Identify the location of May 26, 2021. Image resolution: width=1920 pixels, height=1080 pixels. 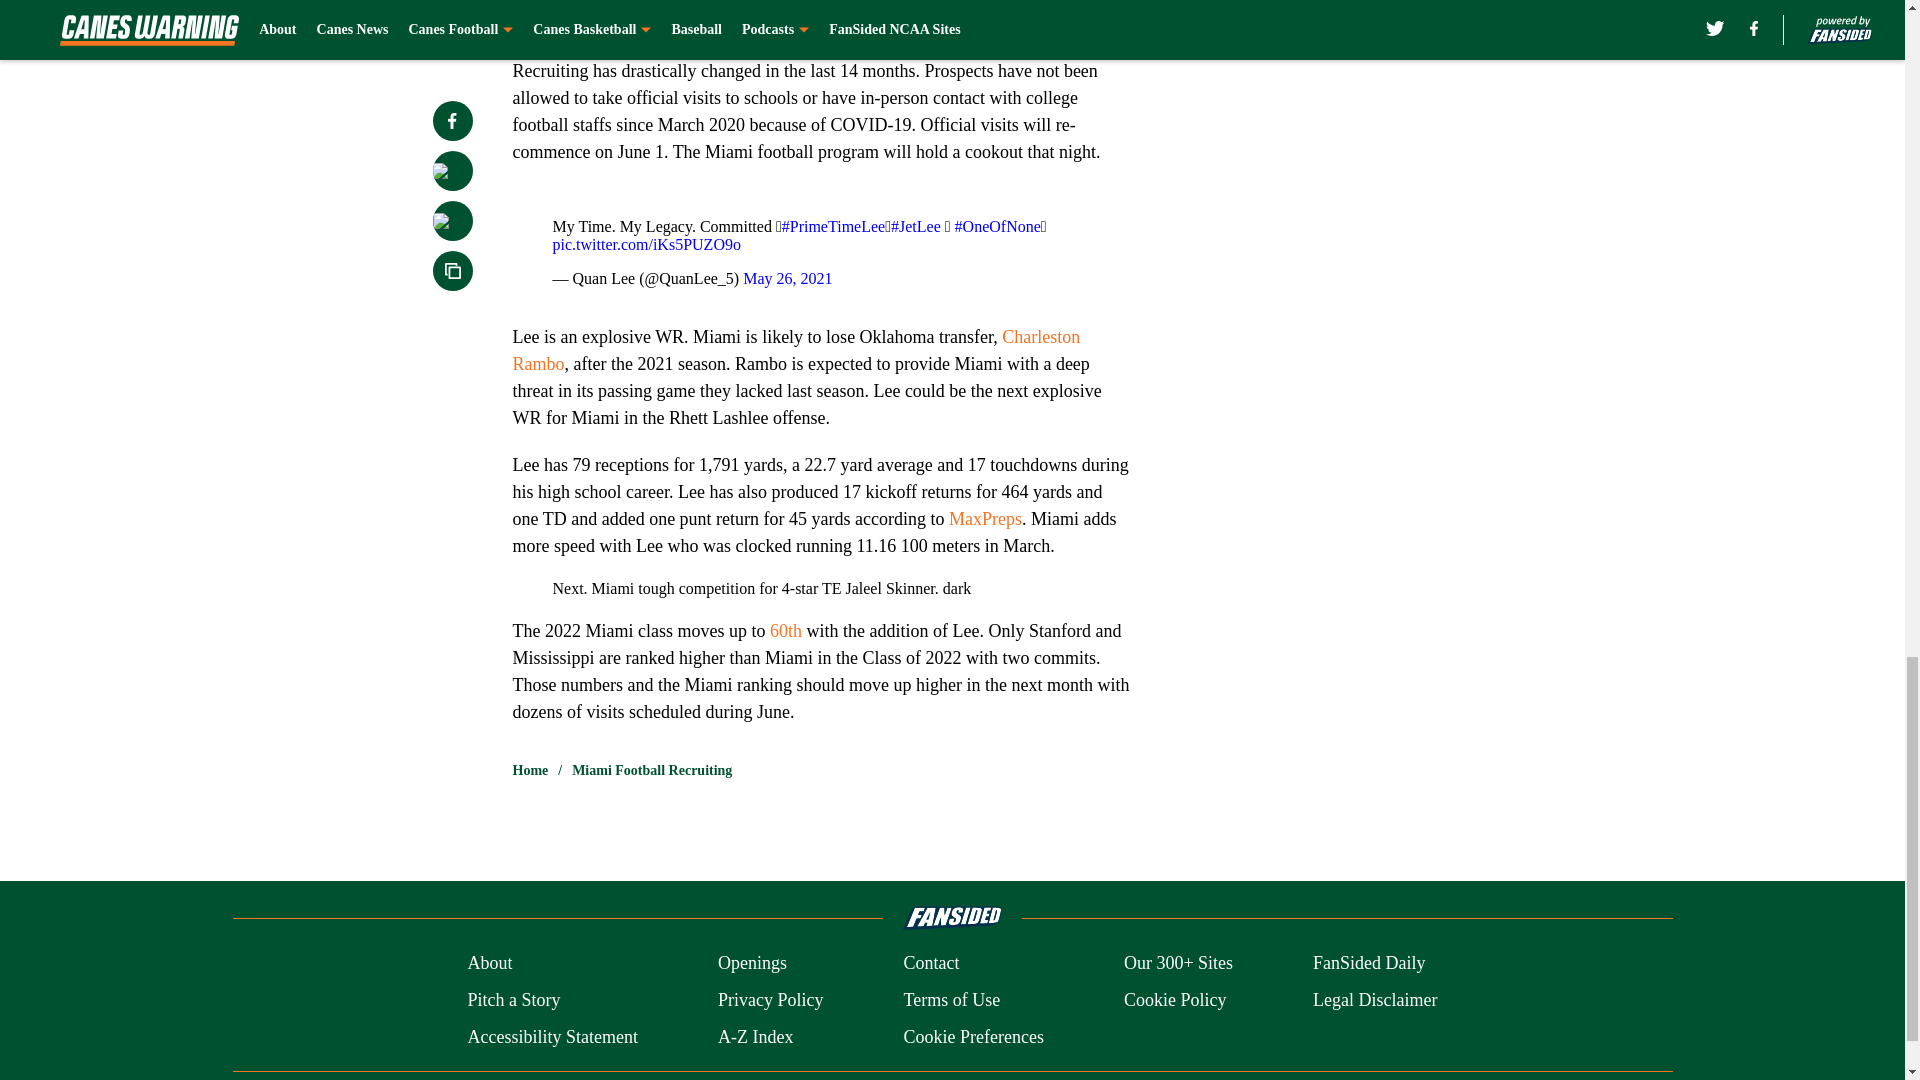
(787, 278).